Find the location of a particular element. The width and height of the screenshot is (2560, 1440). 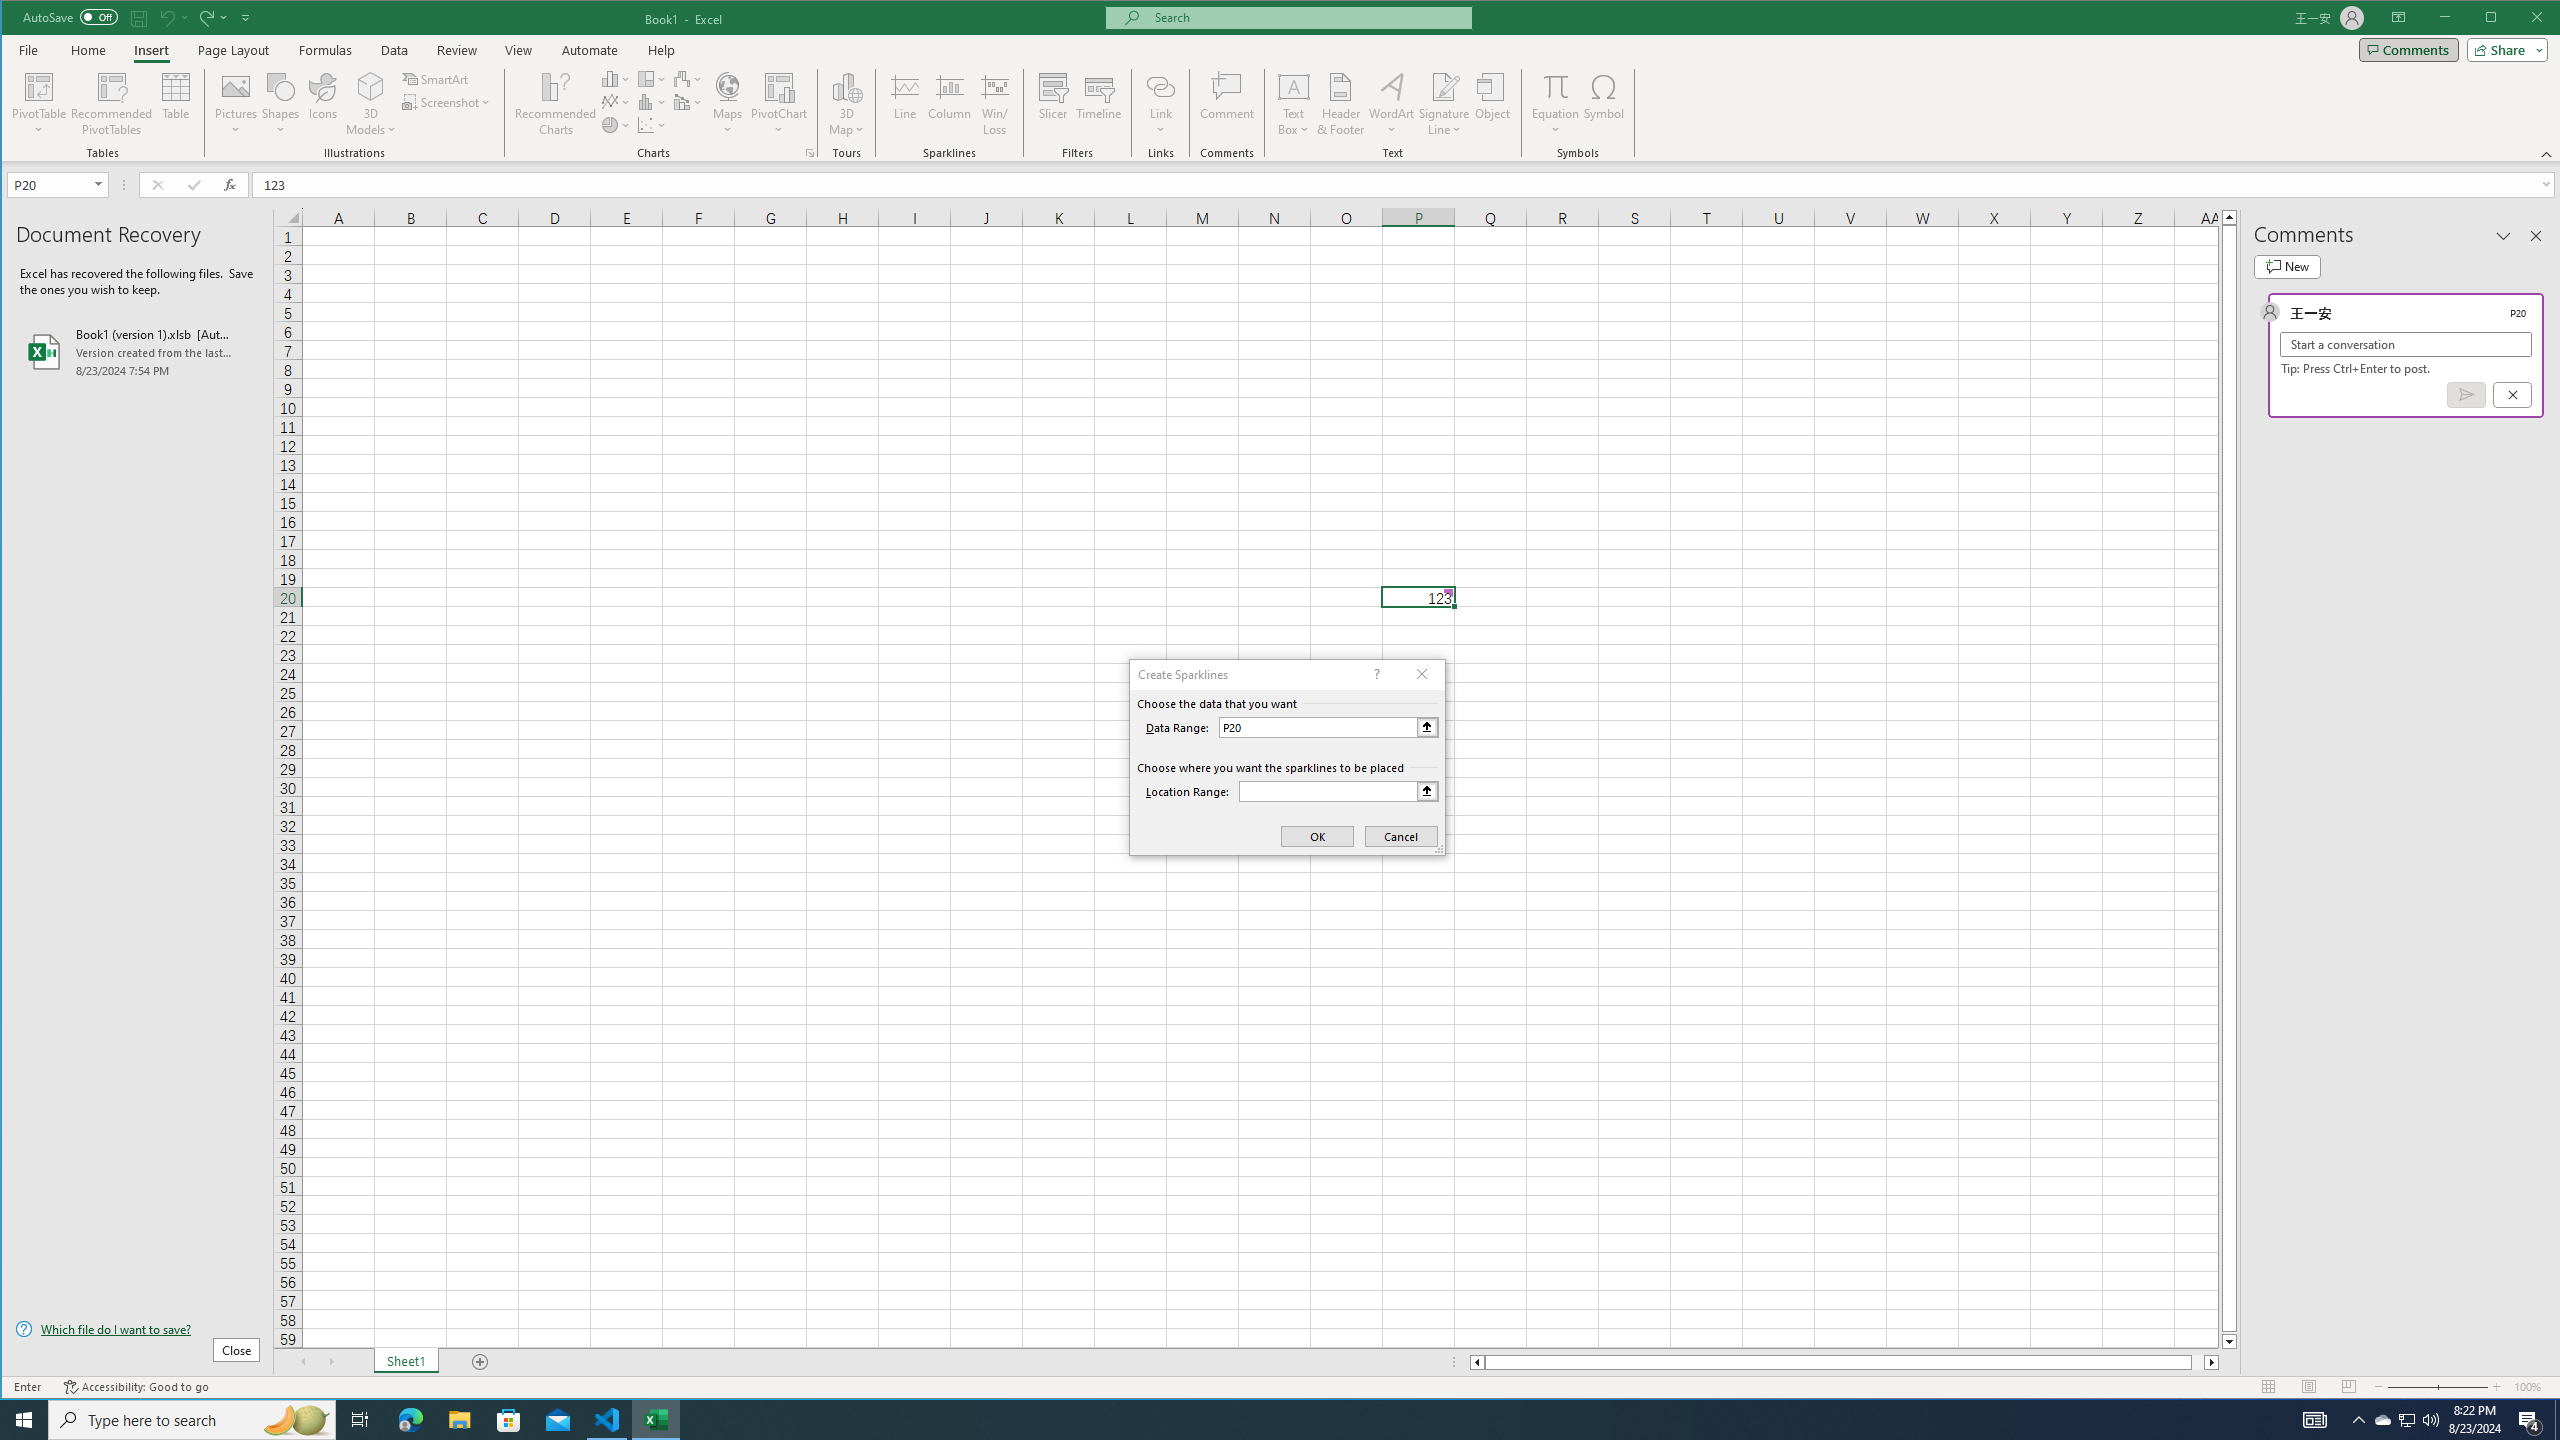

Insert Line or Area Chart is located at coordinates (616, 102).